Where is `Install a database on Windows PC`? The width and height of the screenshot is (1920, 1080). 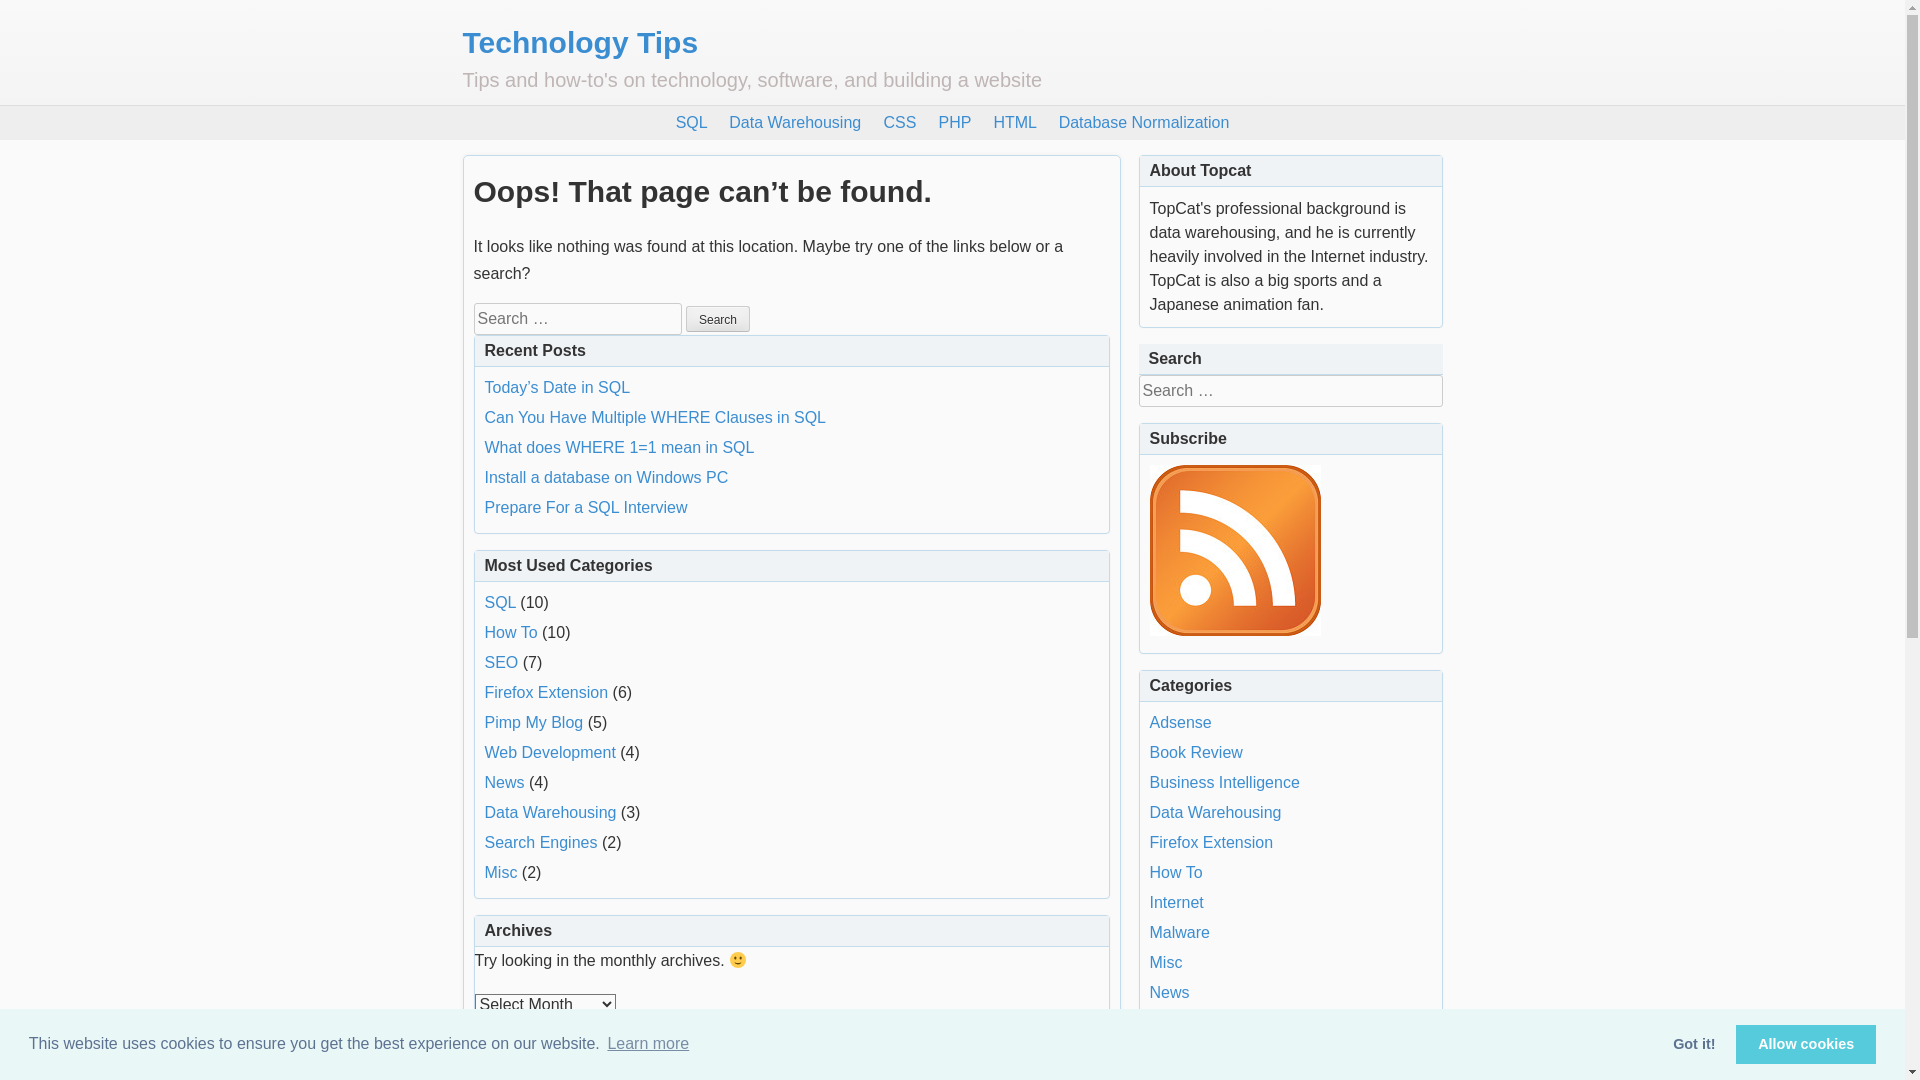 Install a database on Windows PC is located at coordinates (606, 478).